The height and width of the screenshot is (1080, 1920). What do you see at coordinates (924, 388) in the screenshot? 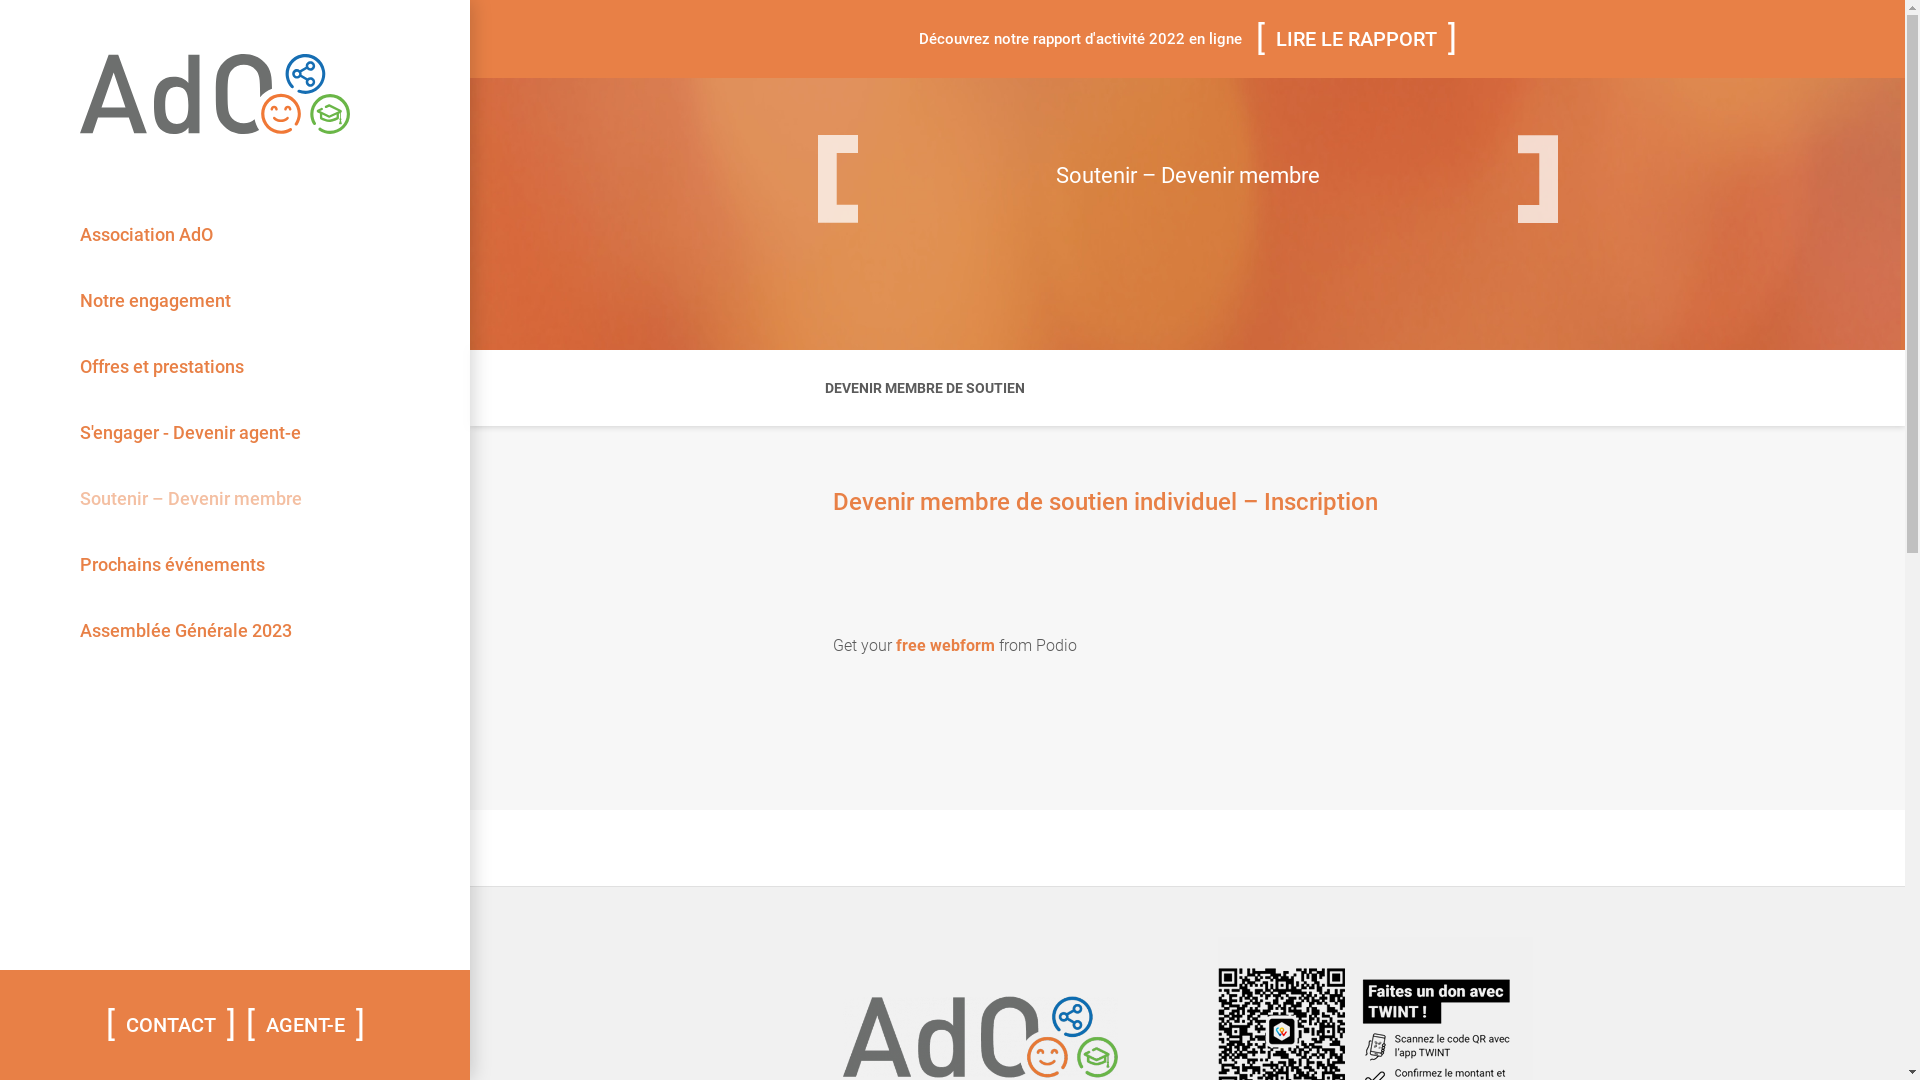
I see `DEVENIR MEMBRE DE SOUTIEN` at bounding box center [924, 388].